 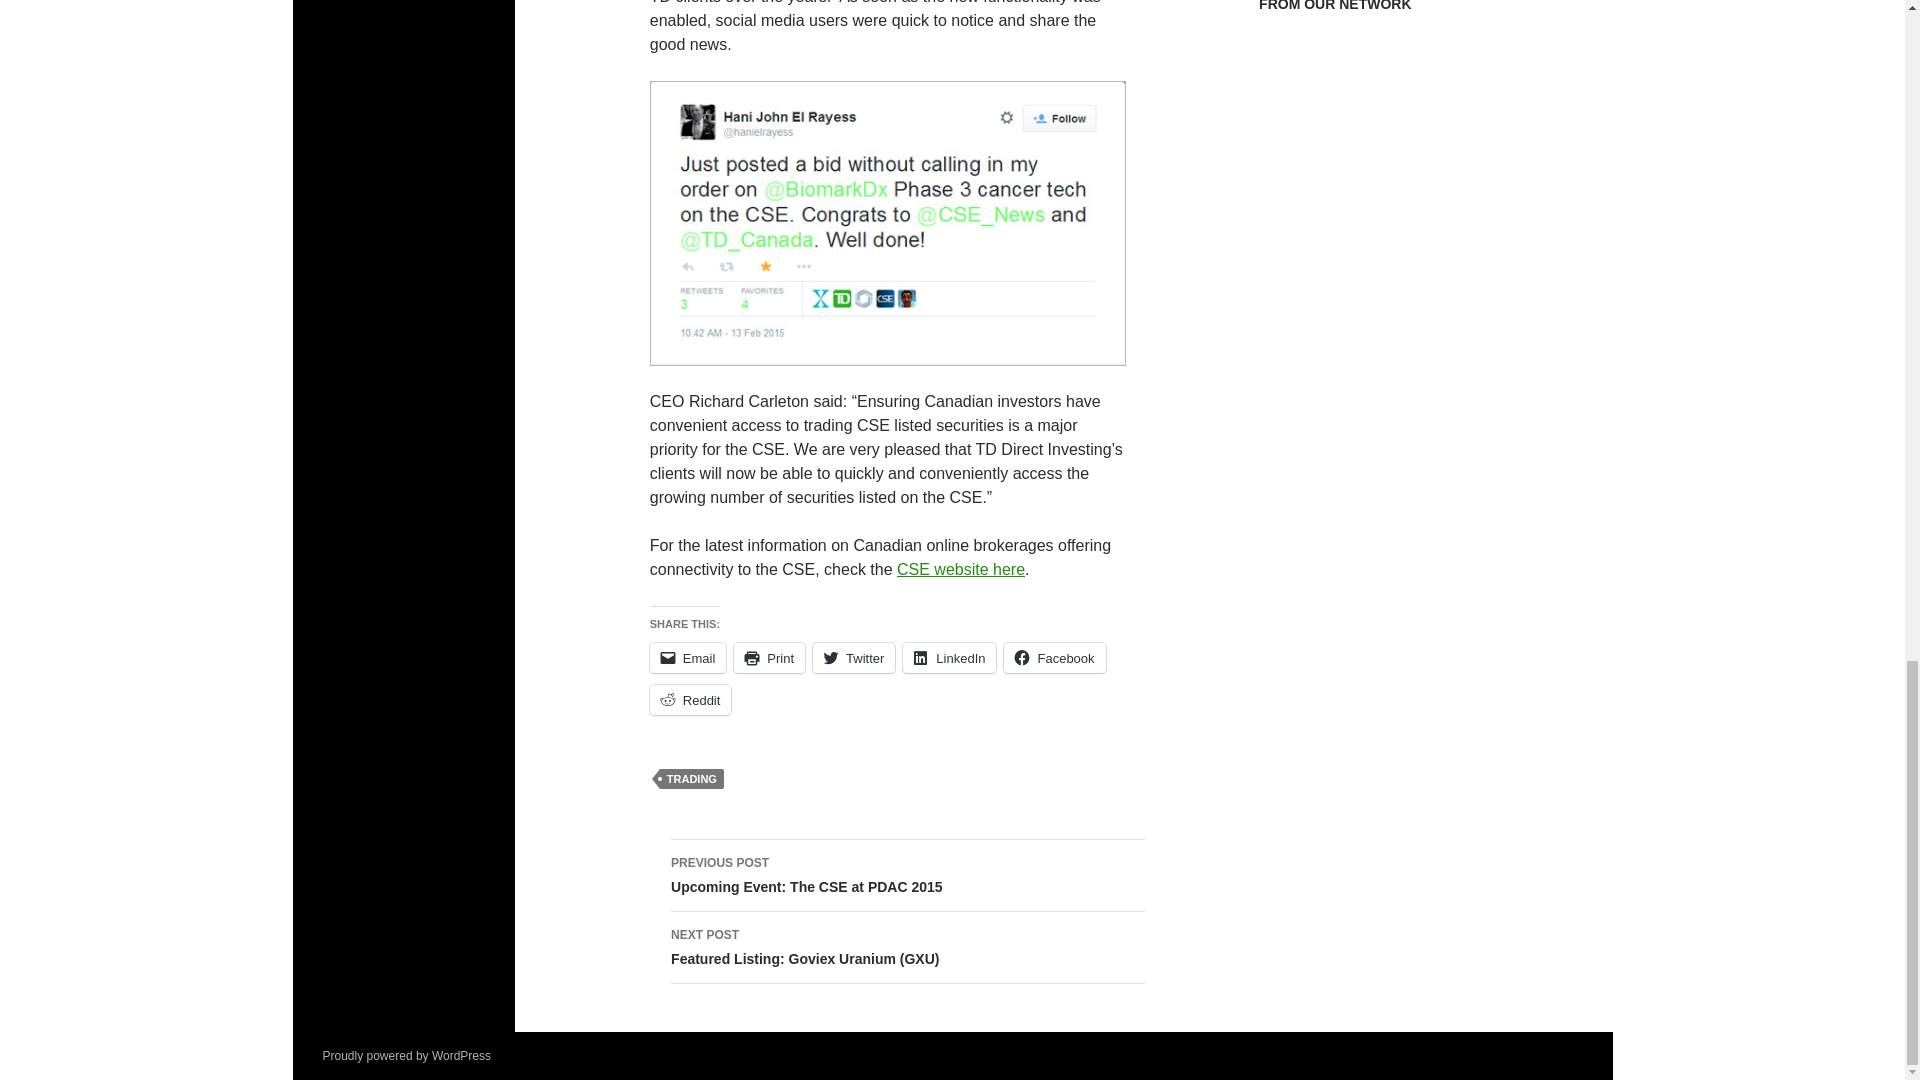 I want to click on Email, so click(x=853, y=657).